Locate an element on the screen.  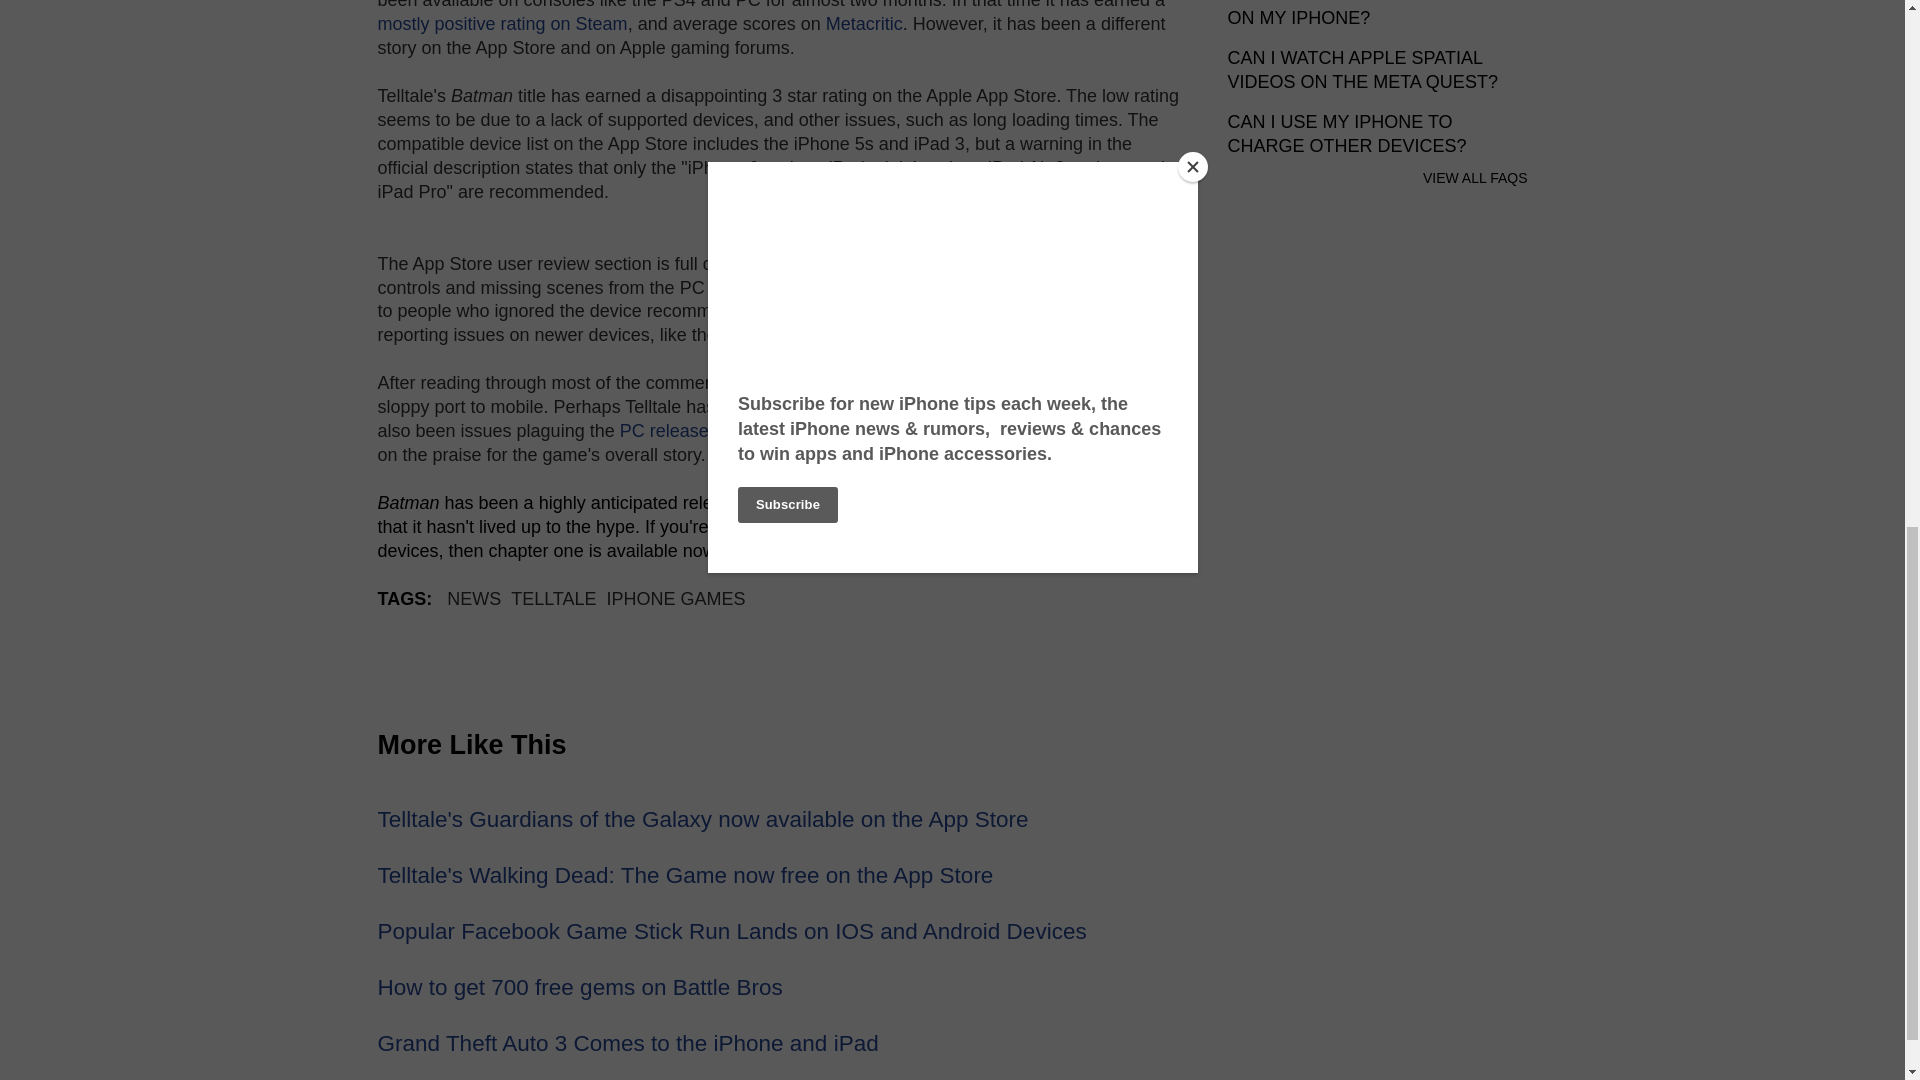
How to get 700 free gems on Battle Bros is located at coordinates (580, 988).